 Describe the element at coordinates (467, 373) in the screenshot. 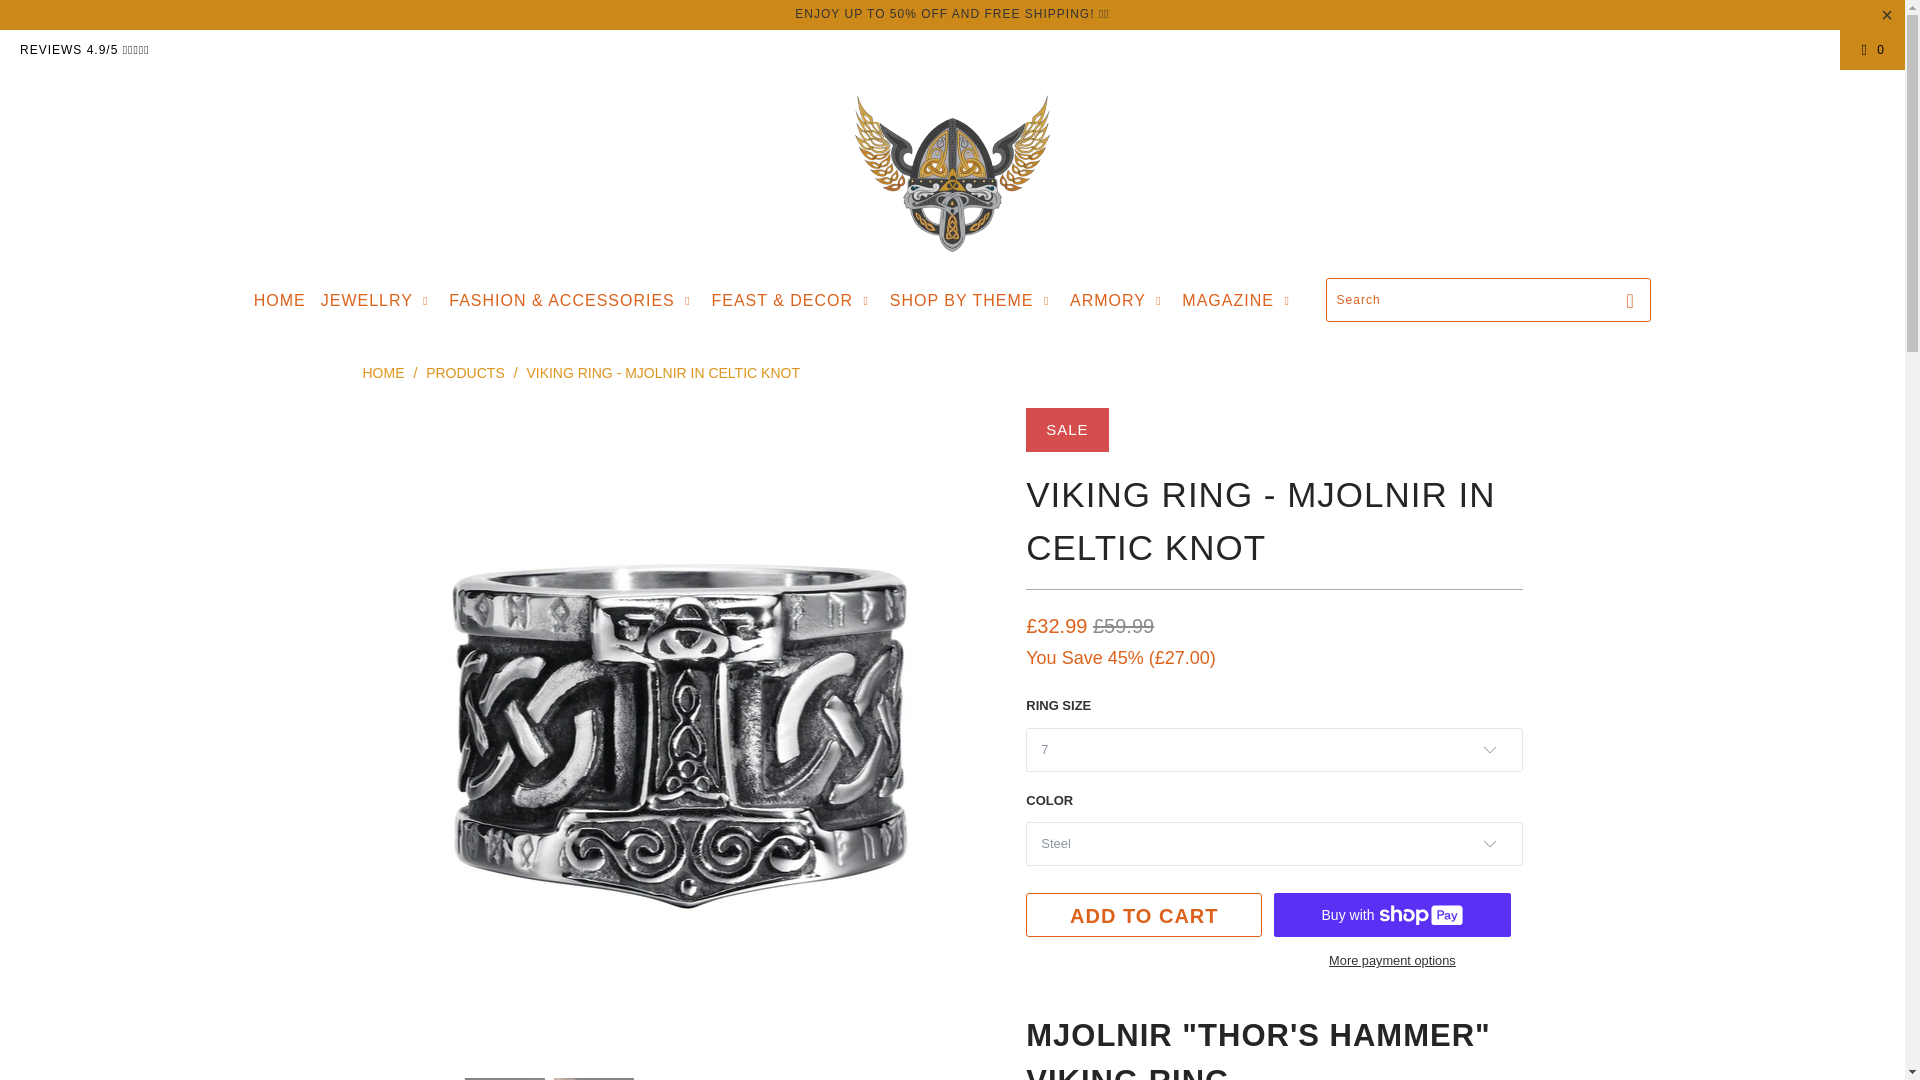

I see `Products` at that location.